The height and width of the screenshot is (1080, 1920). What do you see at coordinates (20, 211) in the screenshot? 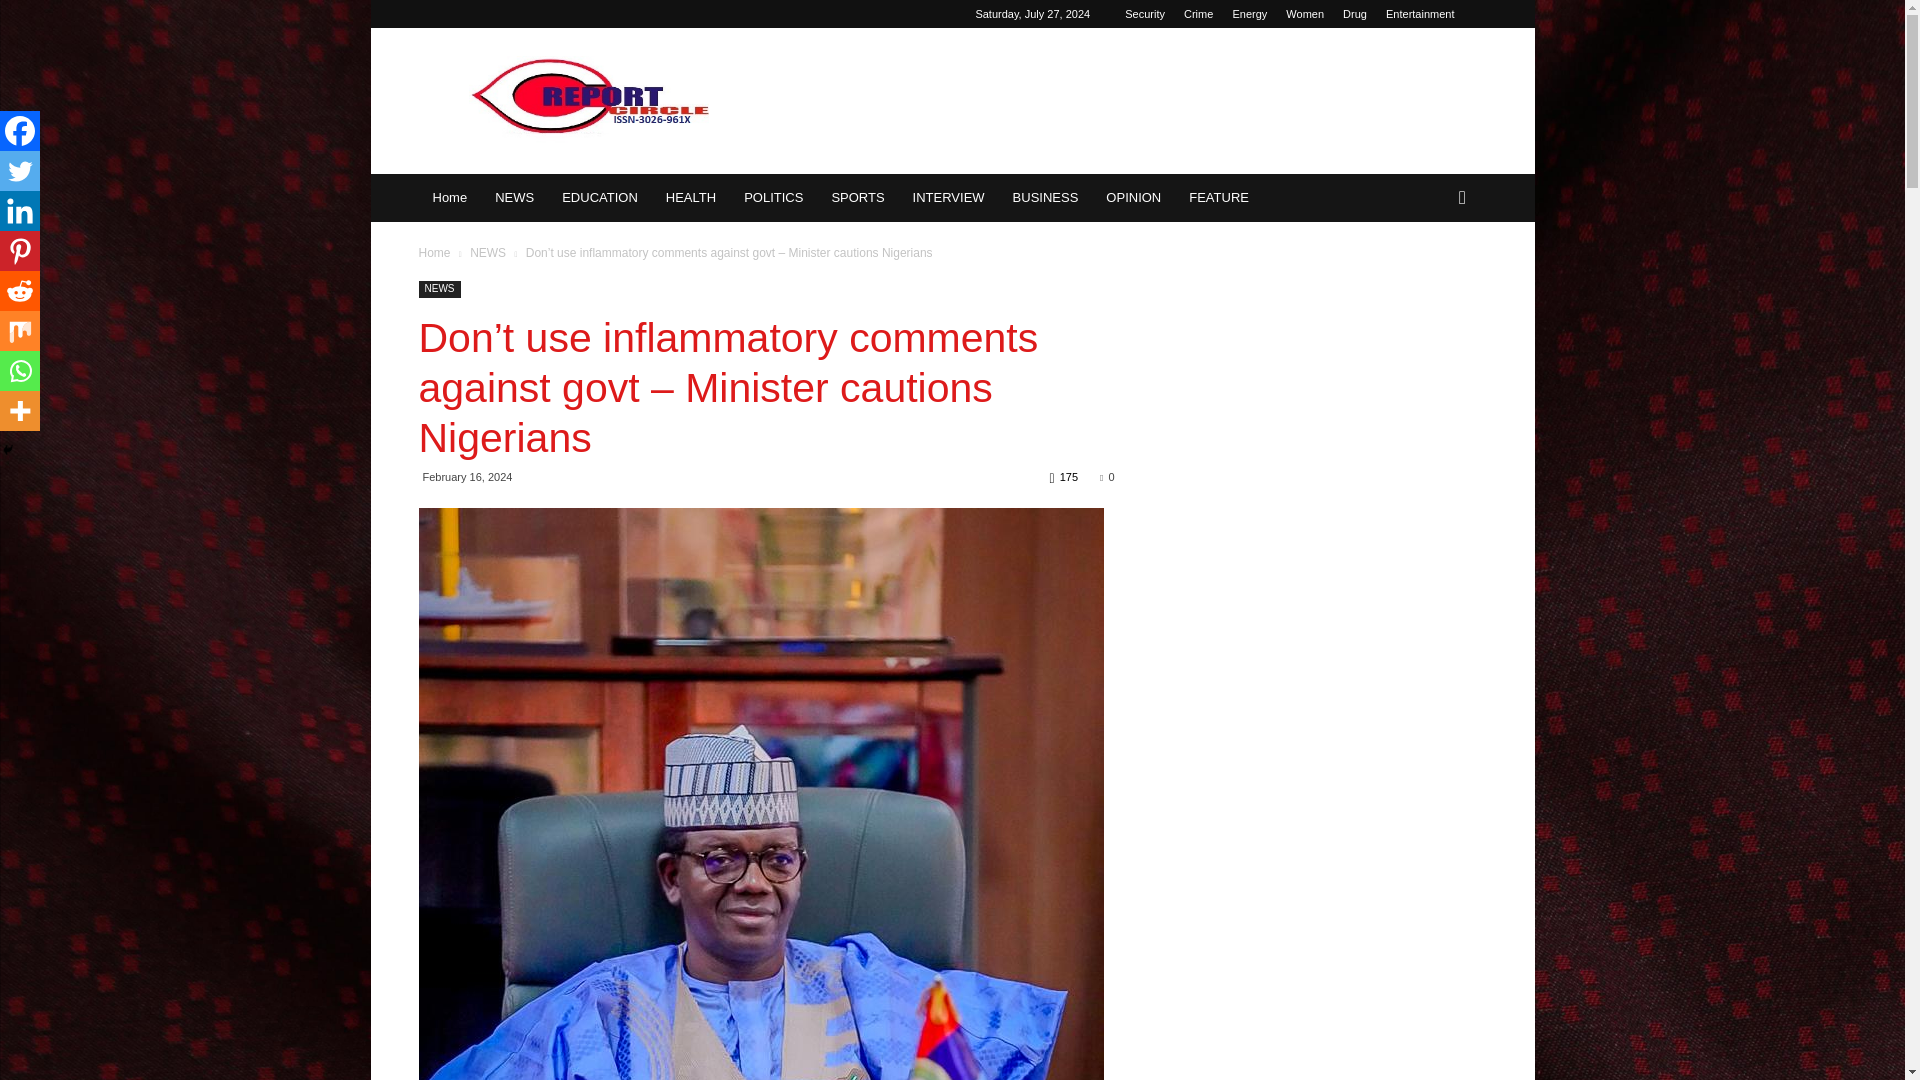
I see `Linkedin` at bounding box center [20, 211].